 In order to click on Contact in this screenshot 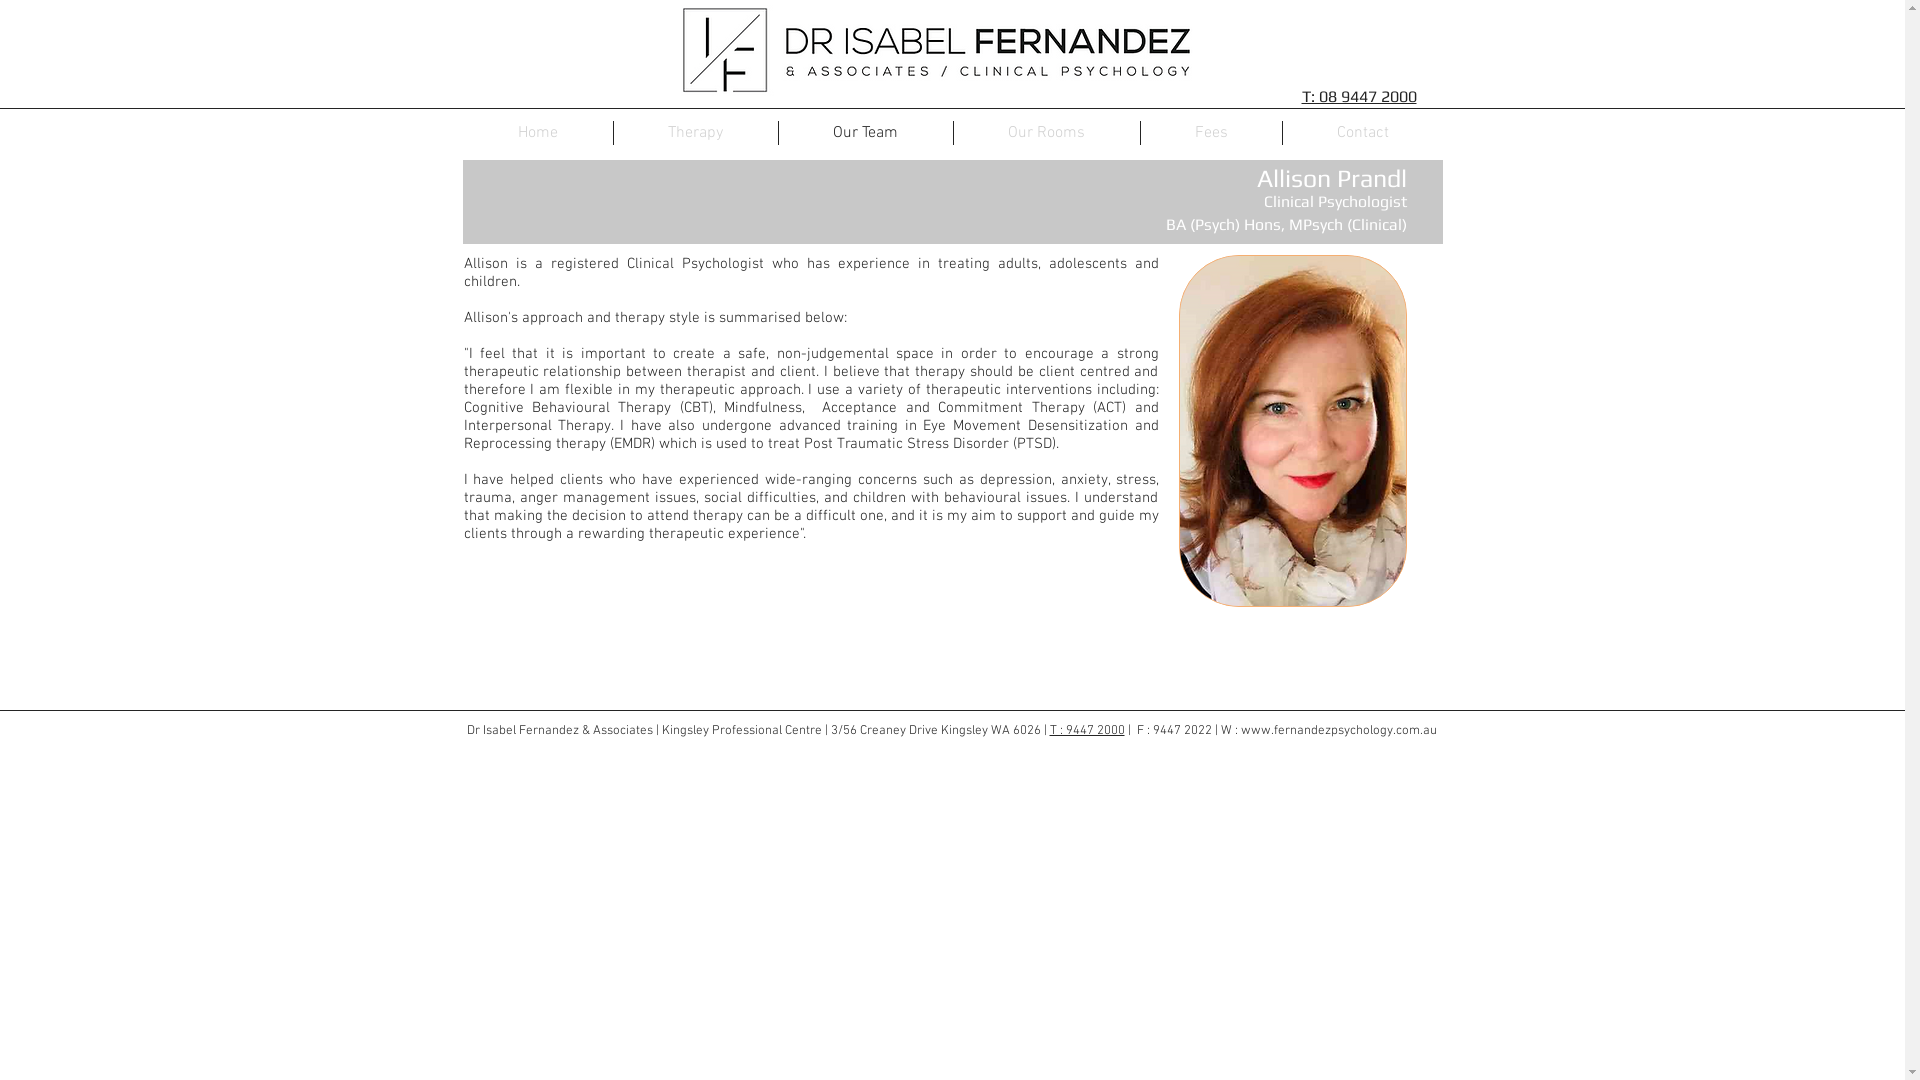, I will do `click(1362, 133)`.